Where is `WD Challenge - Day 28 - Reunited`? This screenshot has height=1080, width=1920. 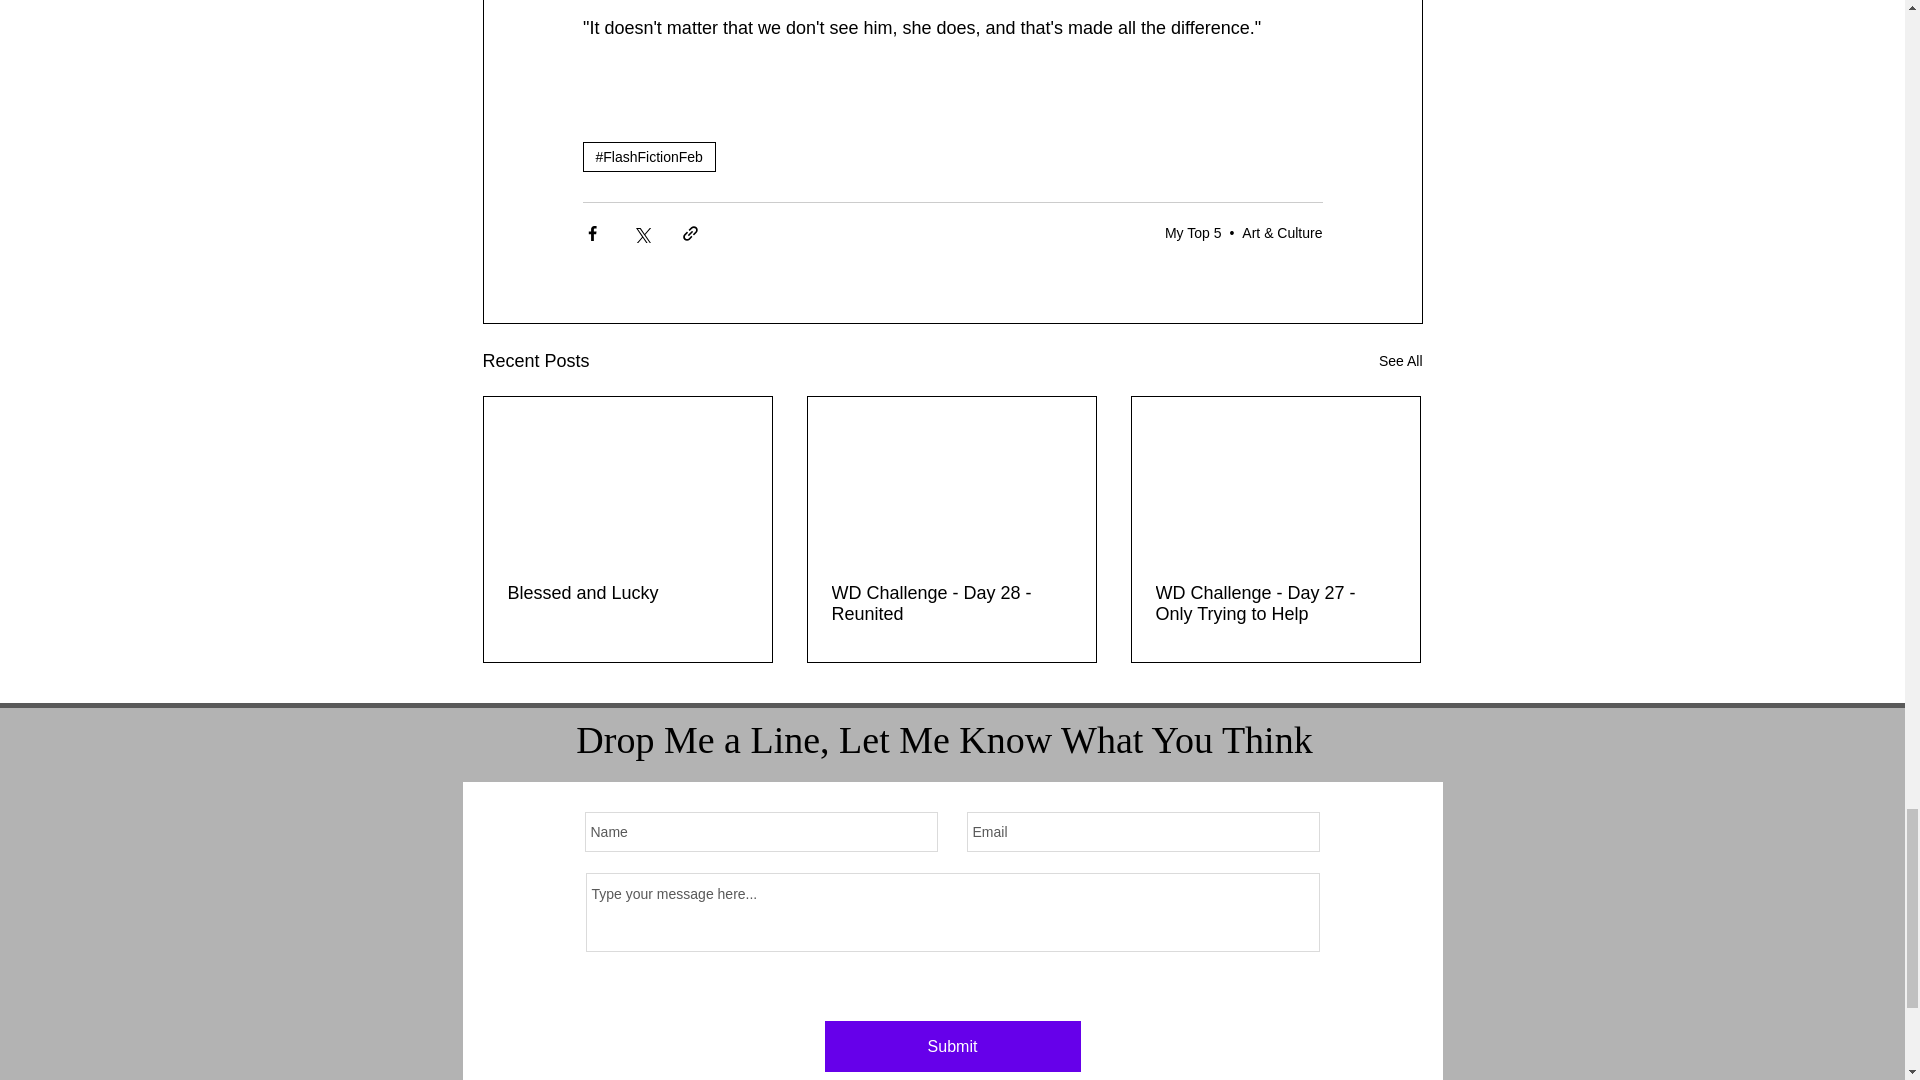 WD Challenge - Day 28 - Reunited is located at coordinates (951, 604).